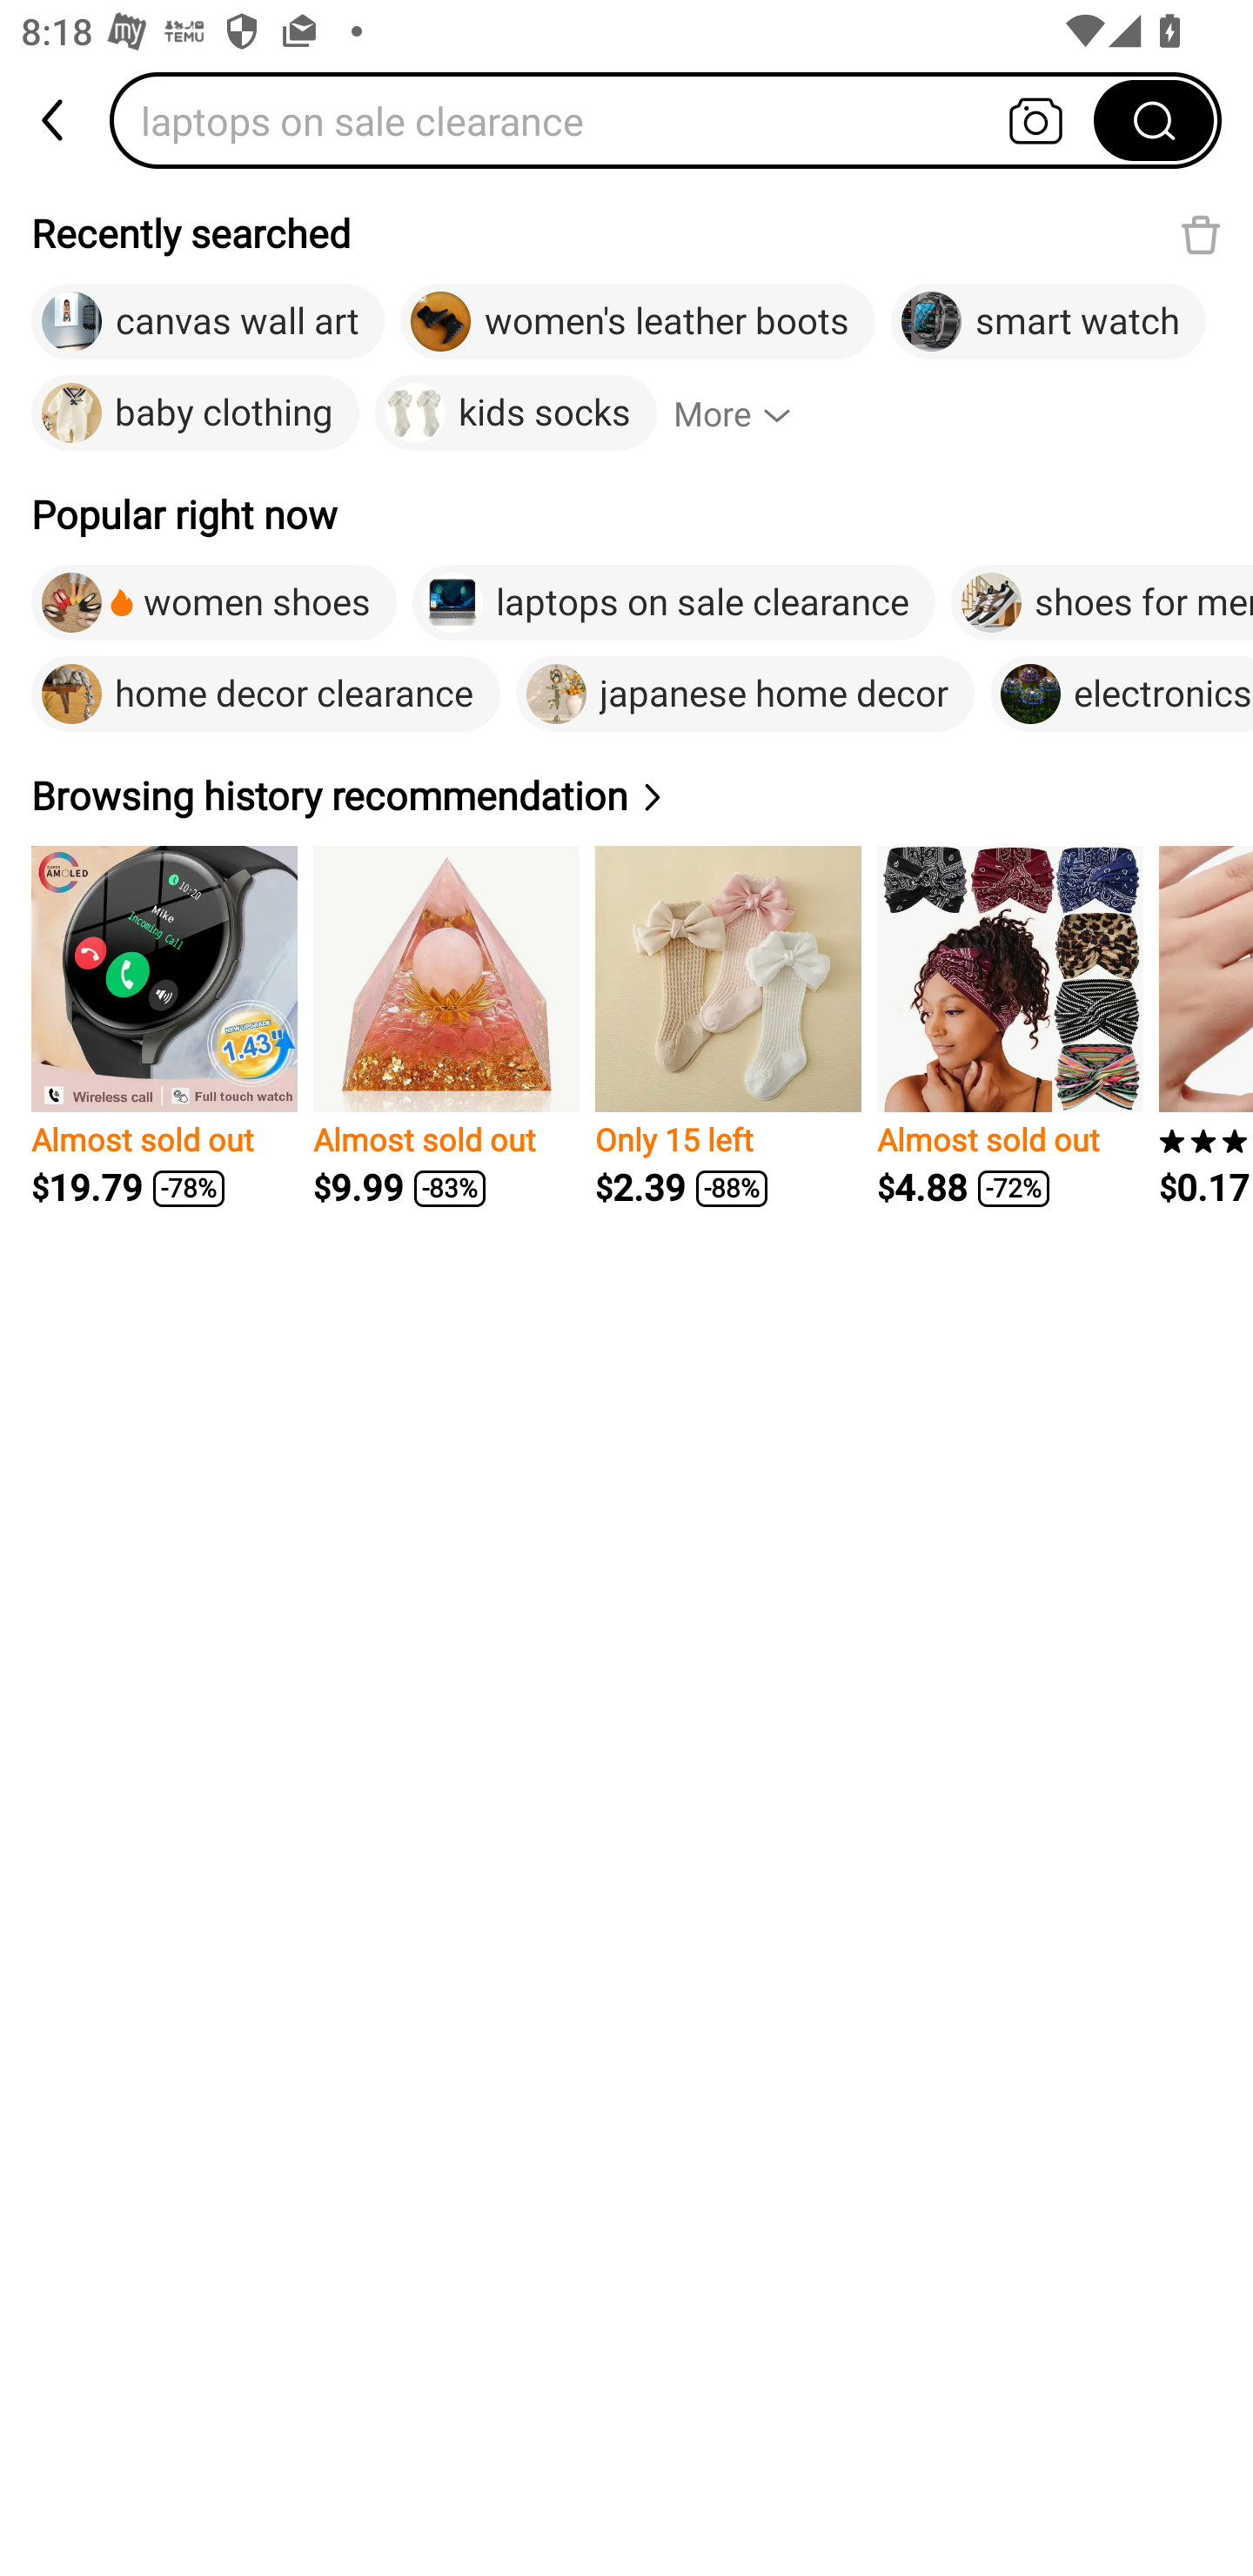 Image resolution: width=1253 pixels, height=2576 pixels. What do you see at coordinates (1121, 694) in the screenshot?
I see `electronics` at bounding box center [1121, 694].